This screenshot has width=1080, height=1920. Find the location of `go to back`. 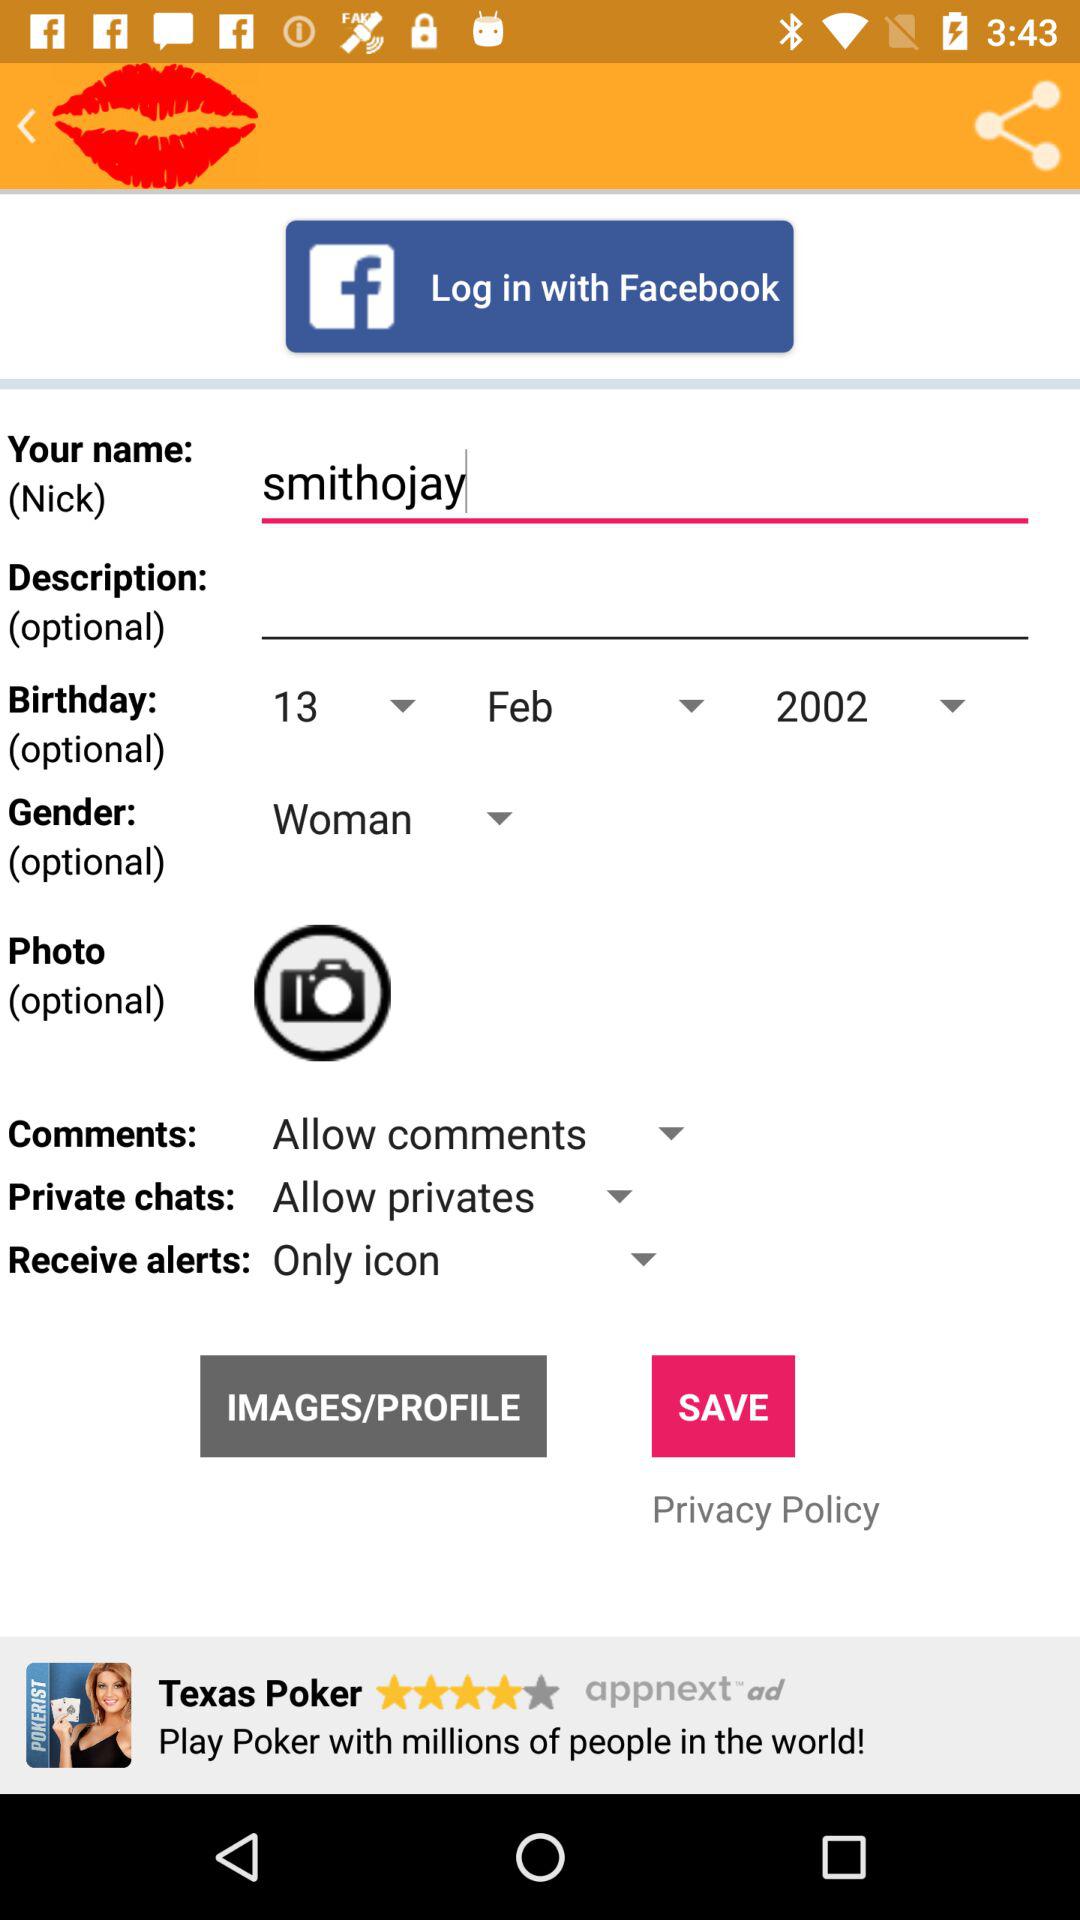

go to back is located at coordinates (26, 126).